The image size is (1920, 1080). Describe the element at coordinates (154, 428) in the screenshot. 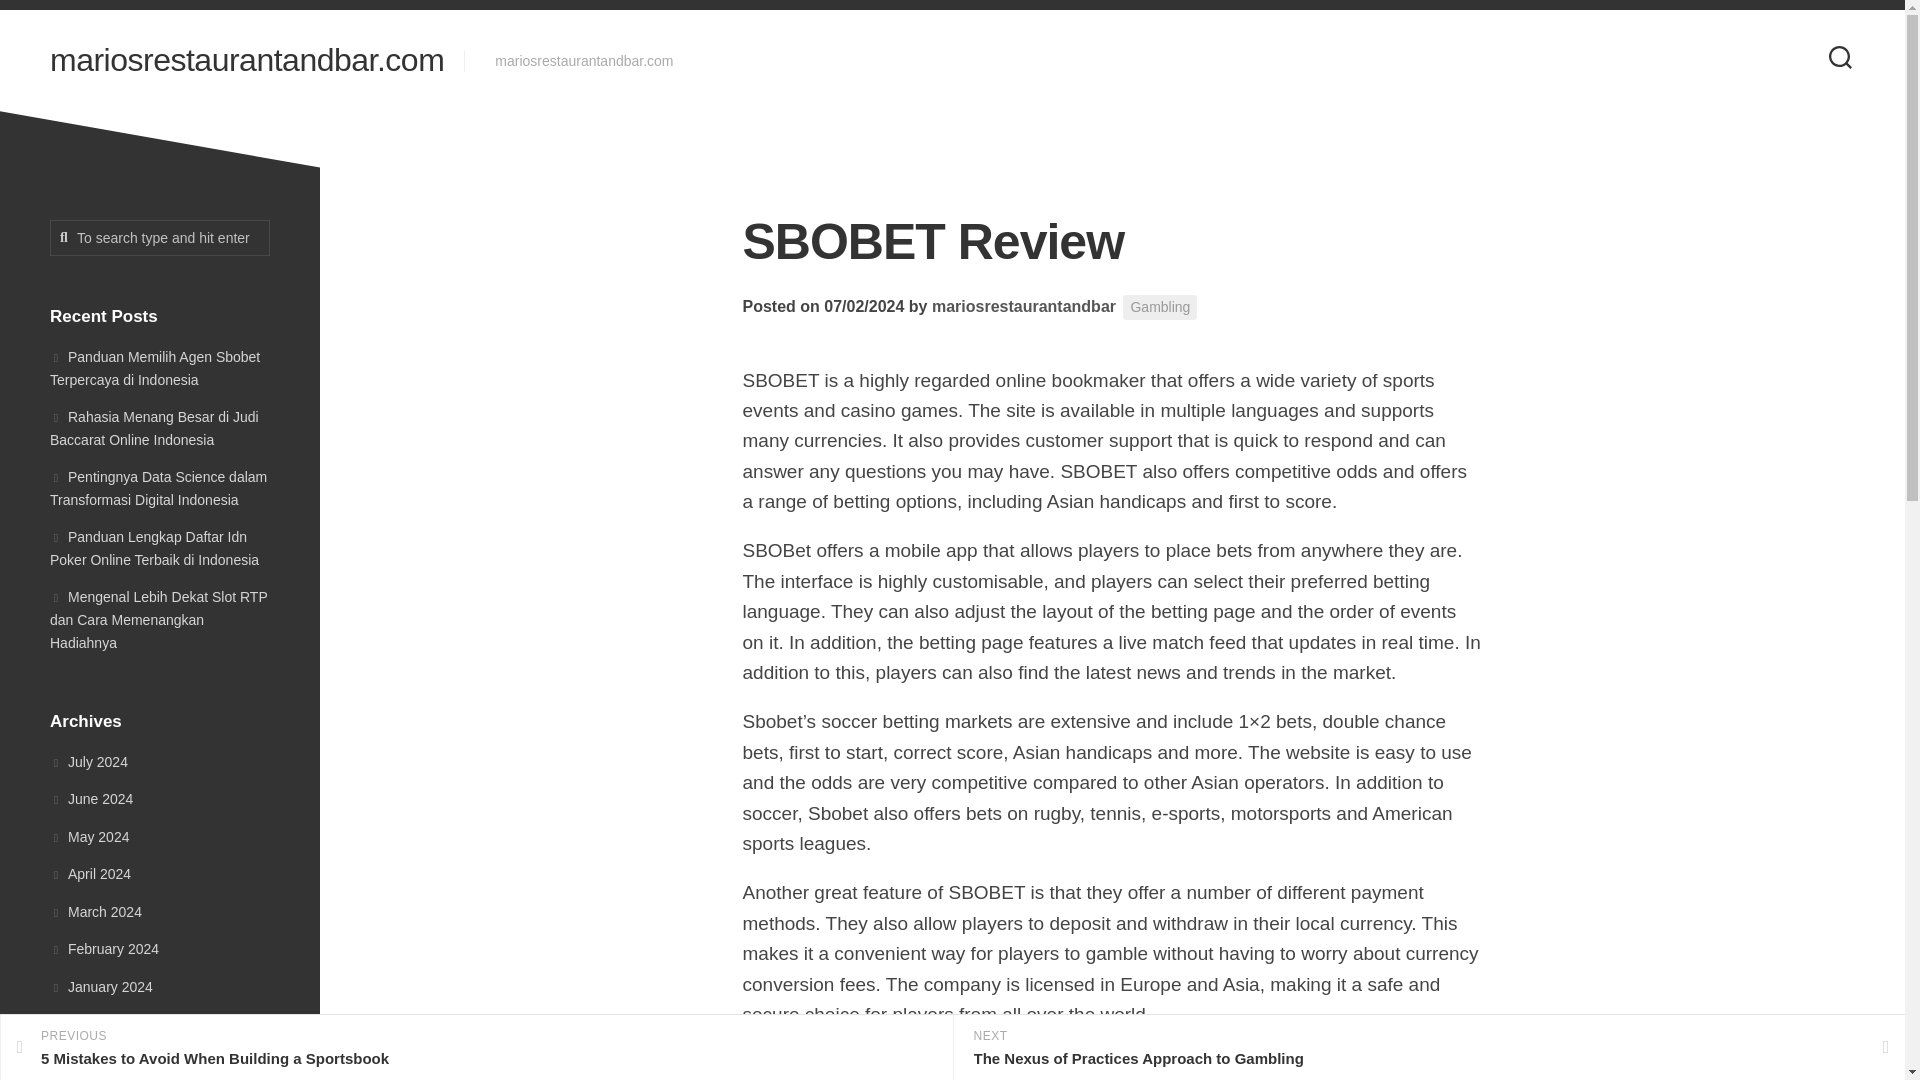

I see `Rahasia Menang Besar di Judi Baccarat Online Indonesia` at that location.